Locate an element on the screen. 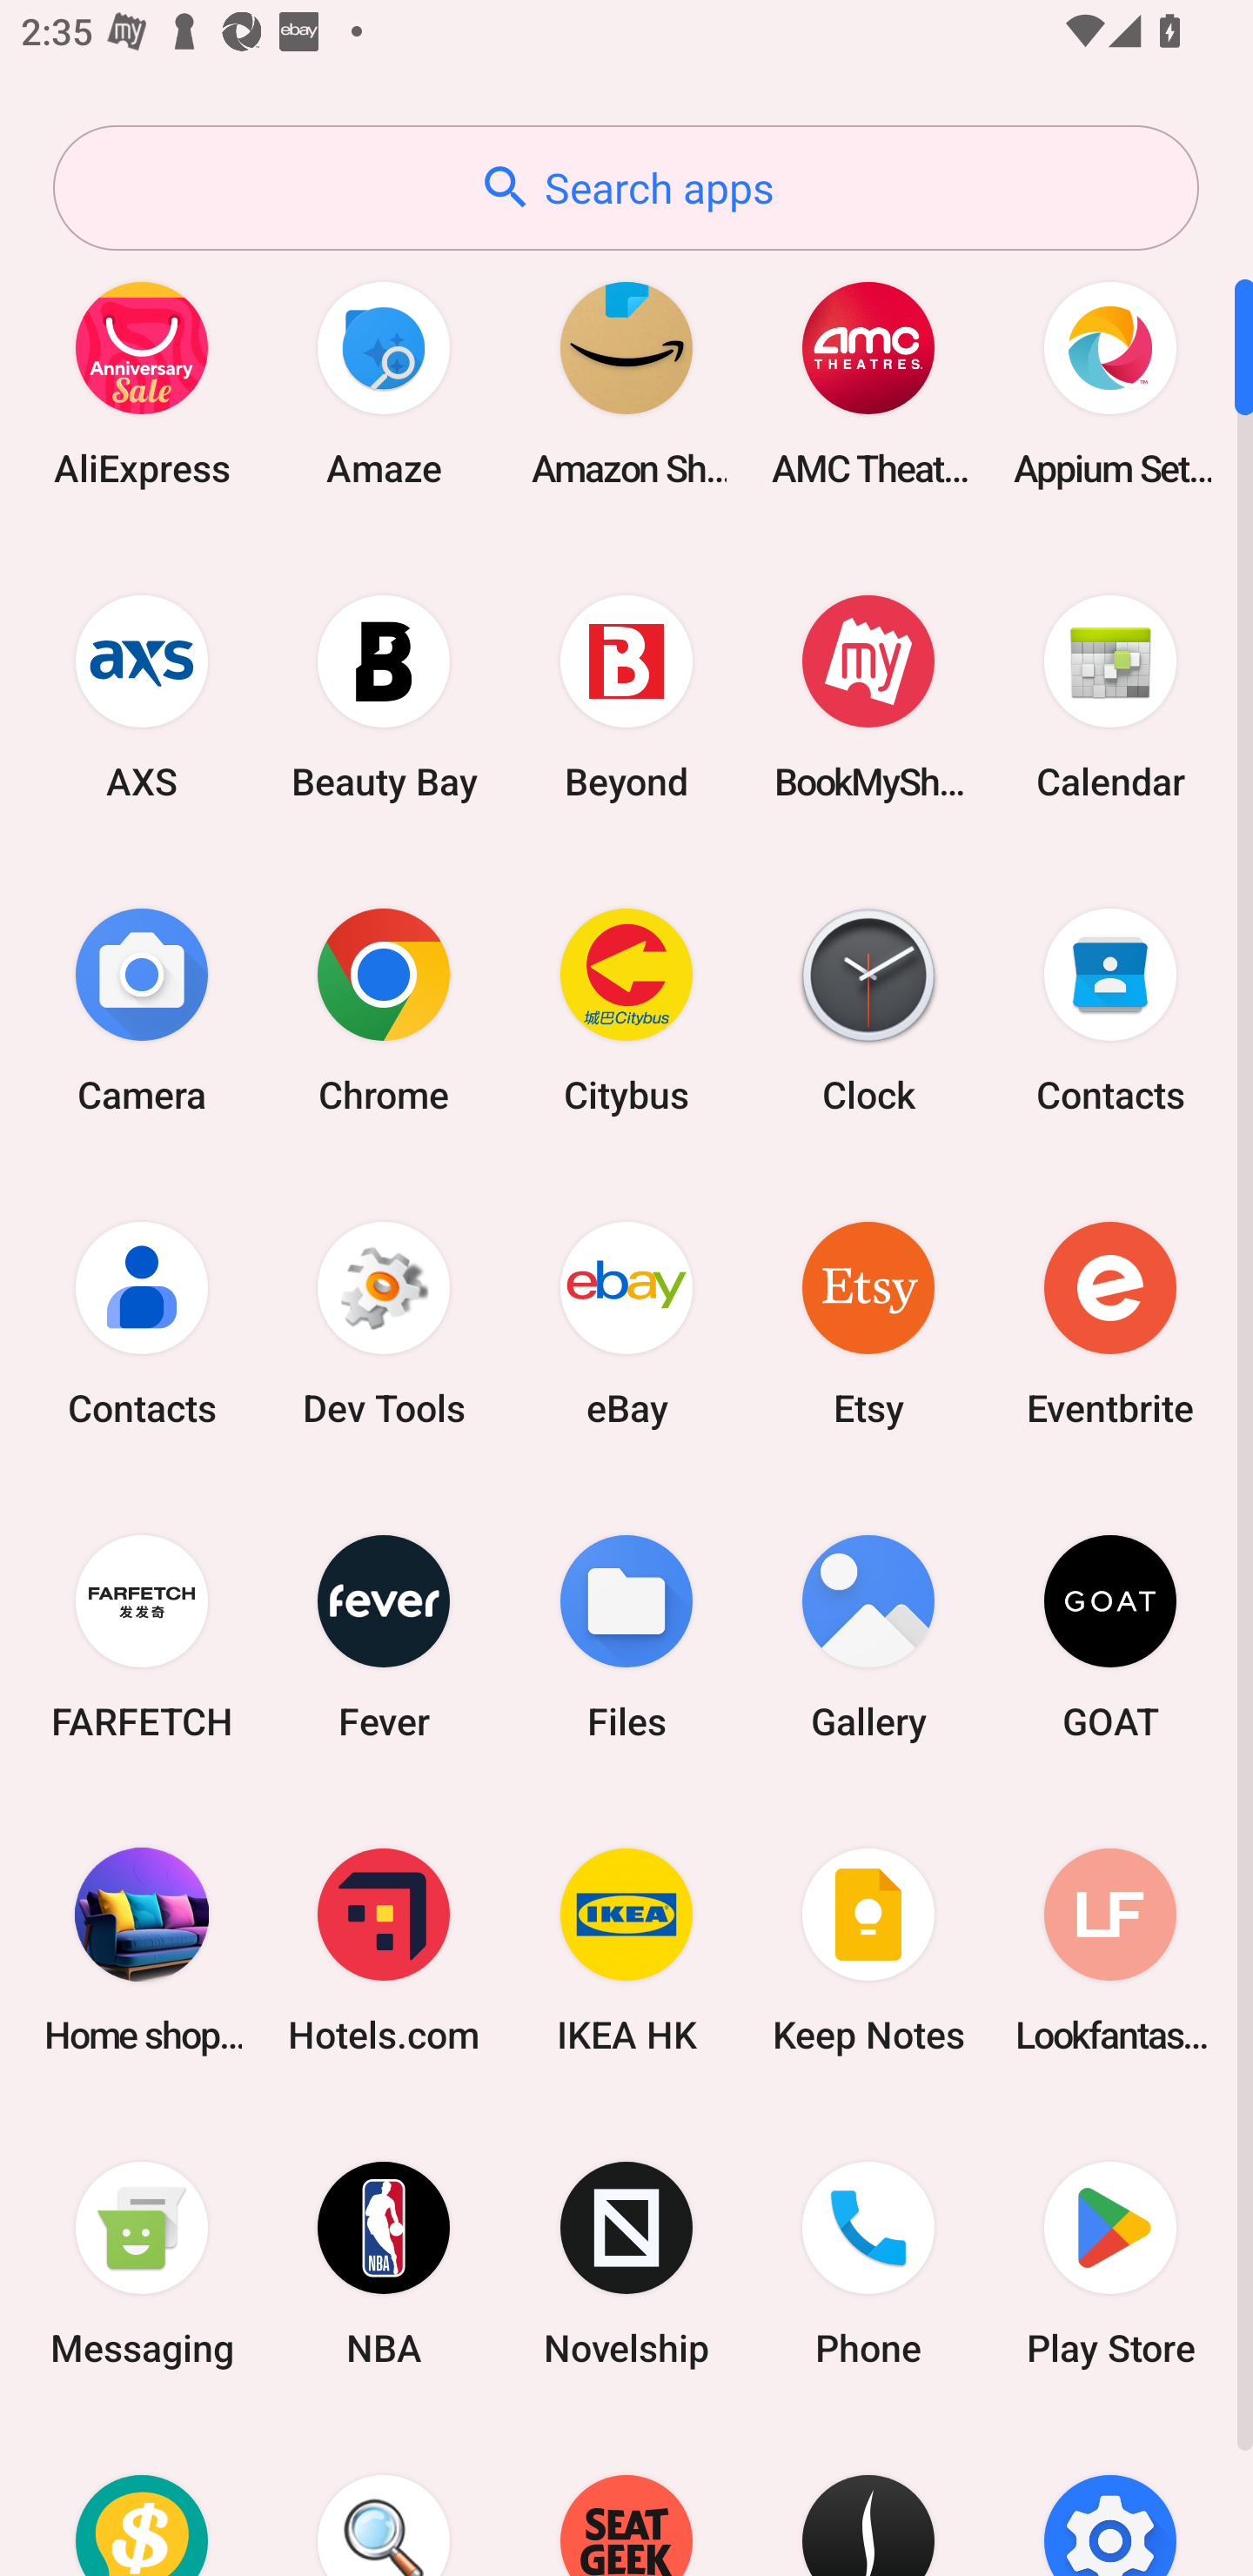  Etsy is located at coordinates (868, 1323).